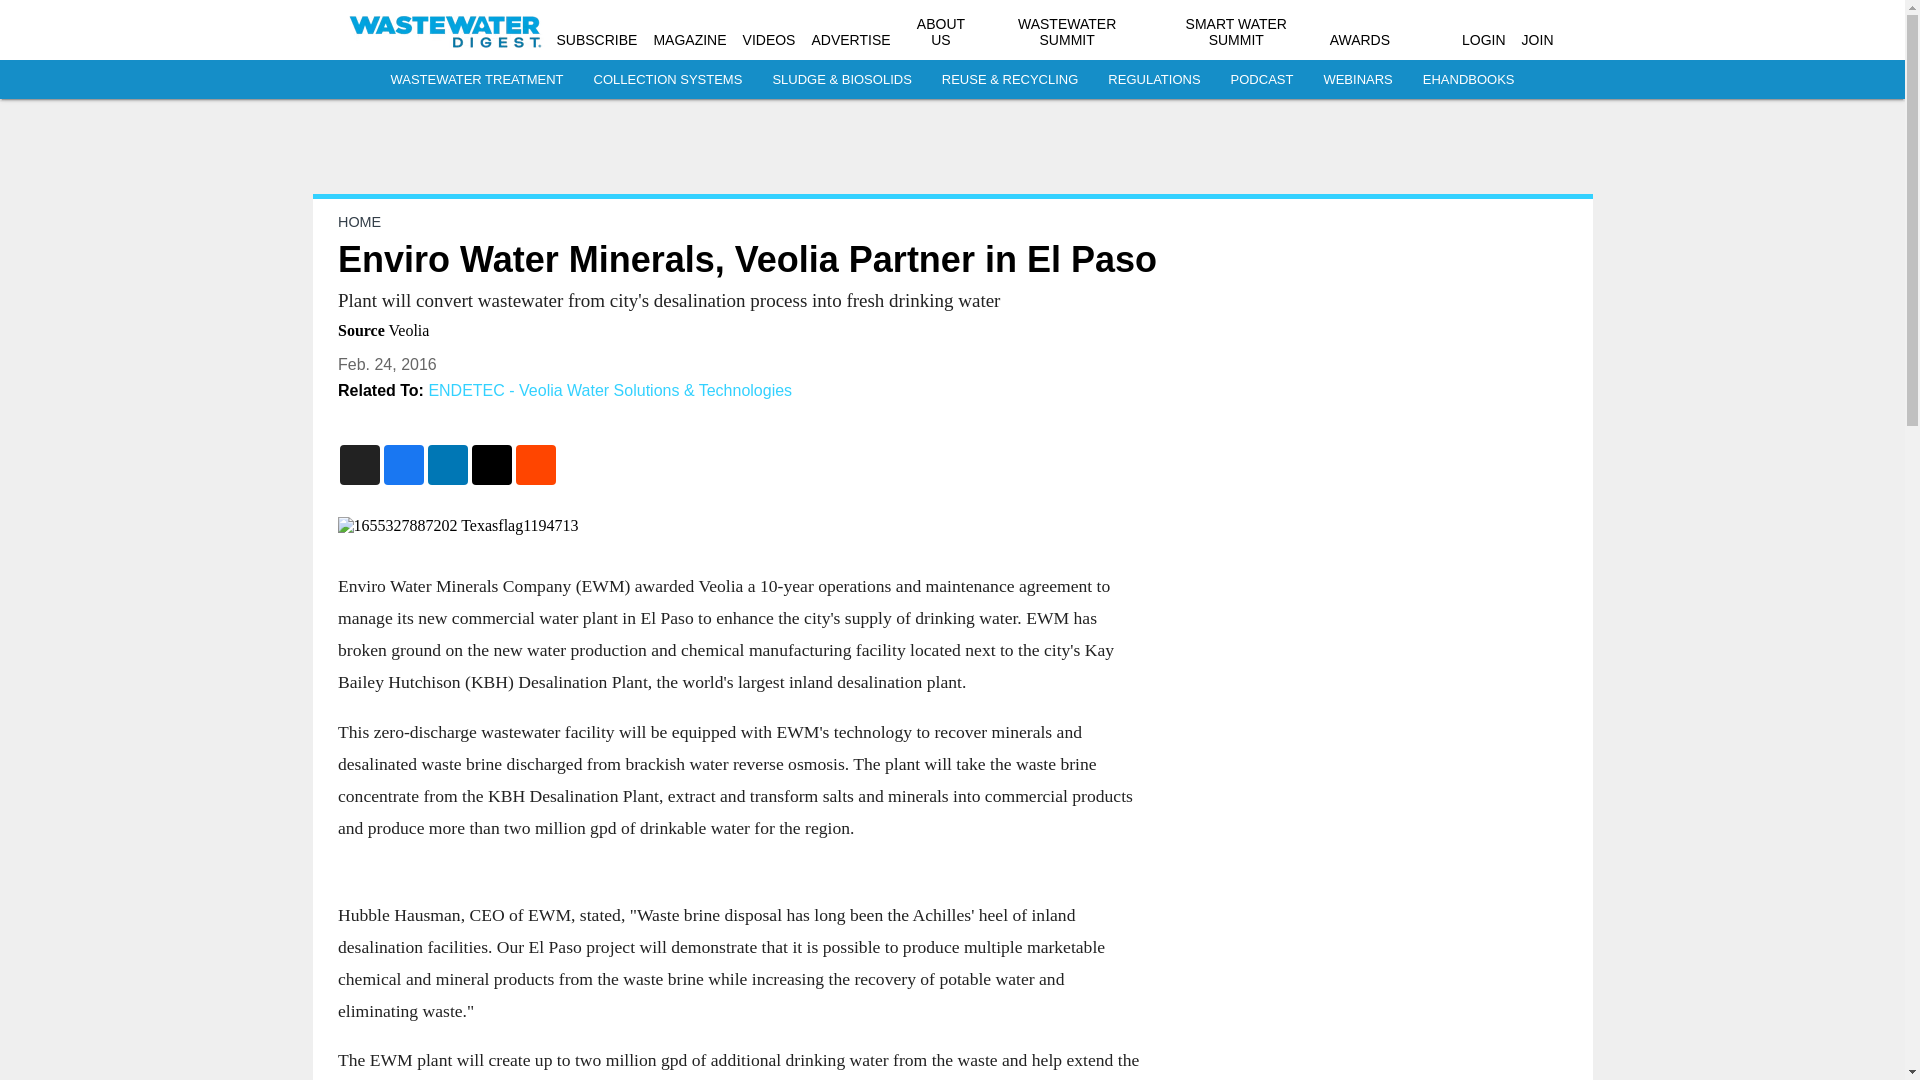 The height and width of the screenshot is (1080, 1920). Describe the element at coordinates (1483, 40) in the screenshot. I see `LOGIN` at that location.